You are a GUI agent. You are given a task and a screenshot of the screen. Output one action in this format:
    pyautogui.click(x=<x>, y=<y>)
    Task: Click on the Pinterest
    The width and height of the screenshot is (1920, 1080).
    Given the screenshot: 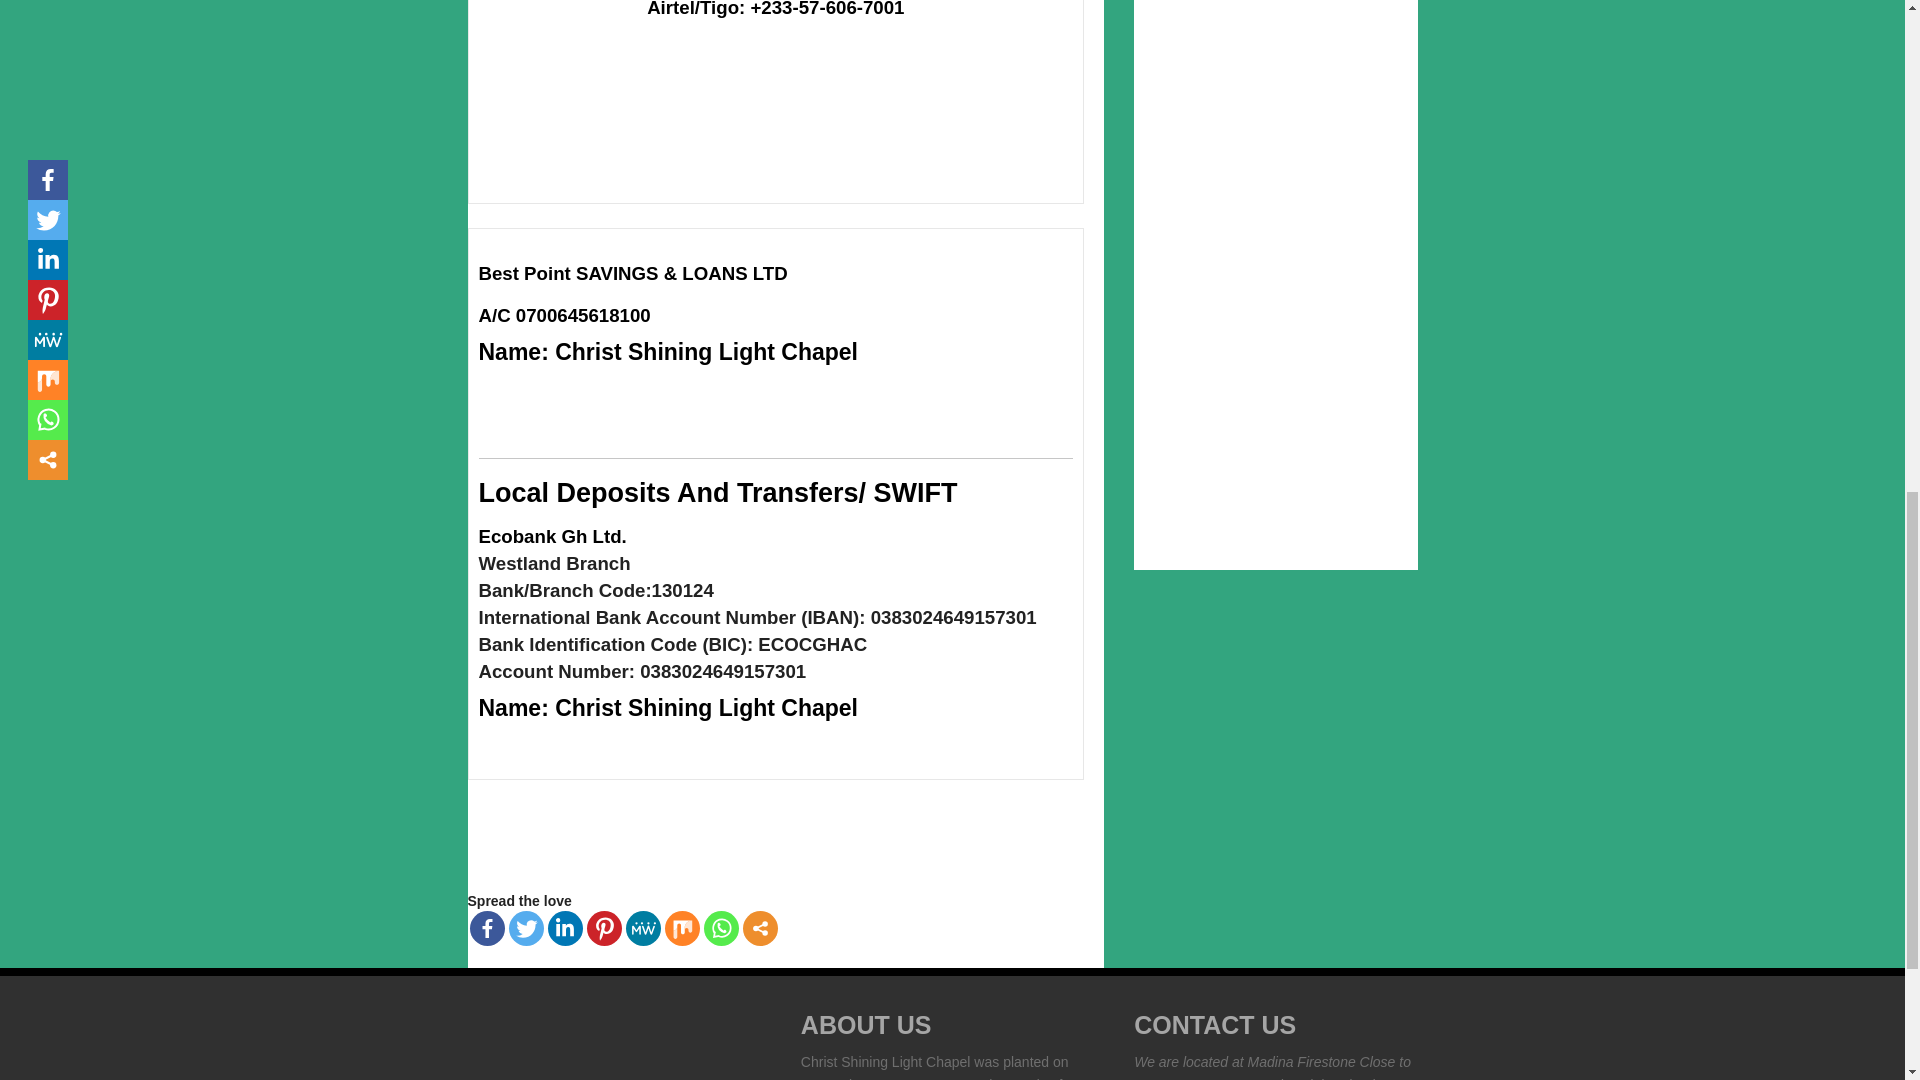 What is the action you would take?
    pyautogui.click(x=602, y=928)
    